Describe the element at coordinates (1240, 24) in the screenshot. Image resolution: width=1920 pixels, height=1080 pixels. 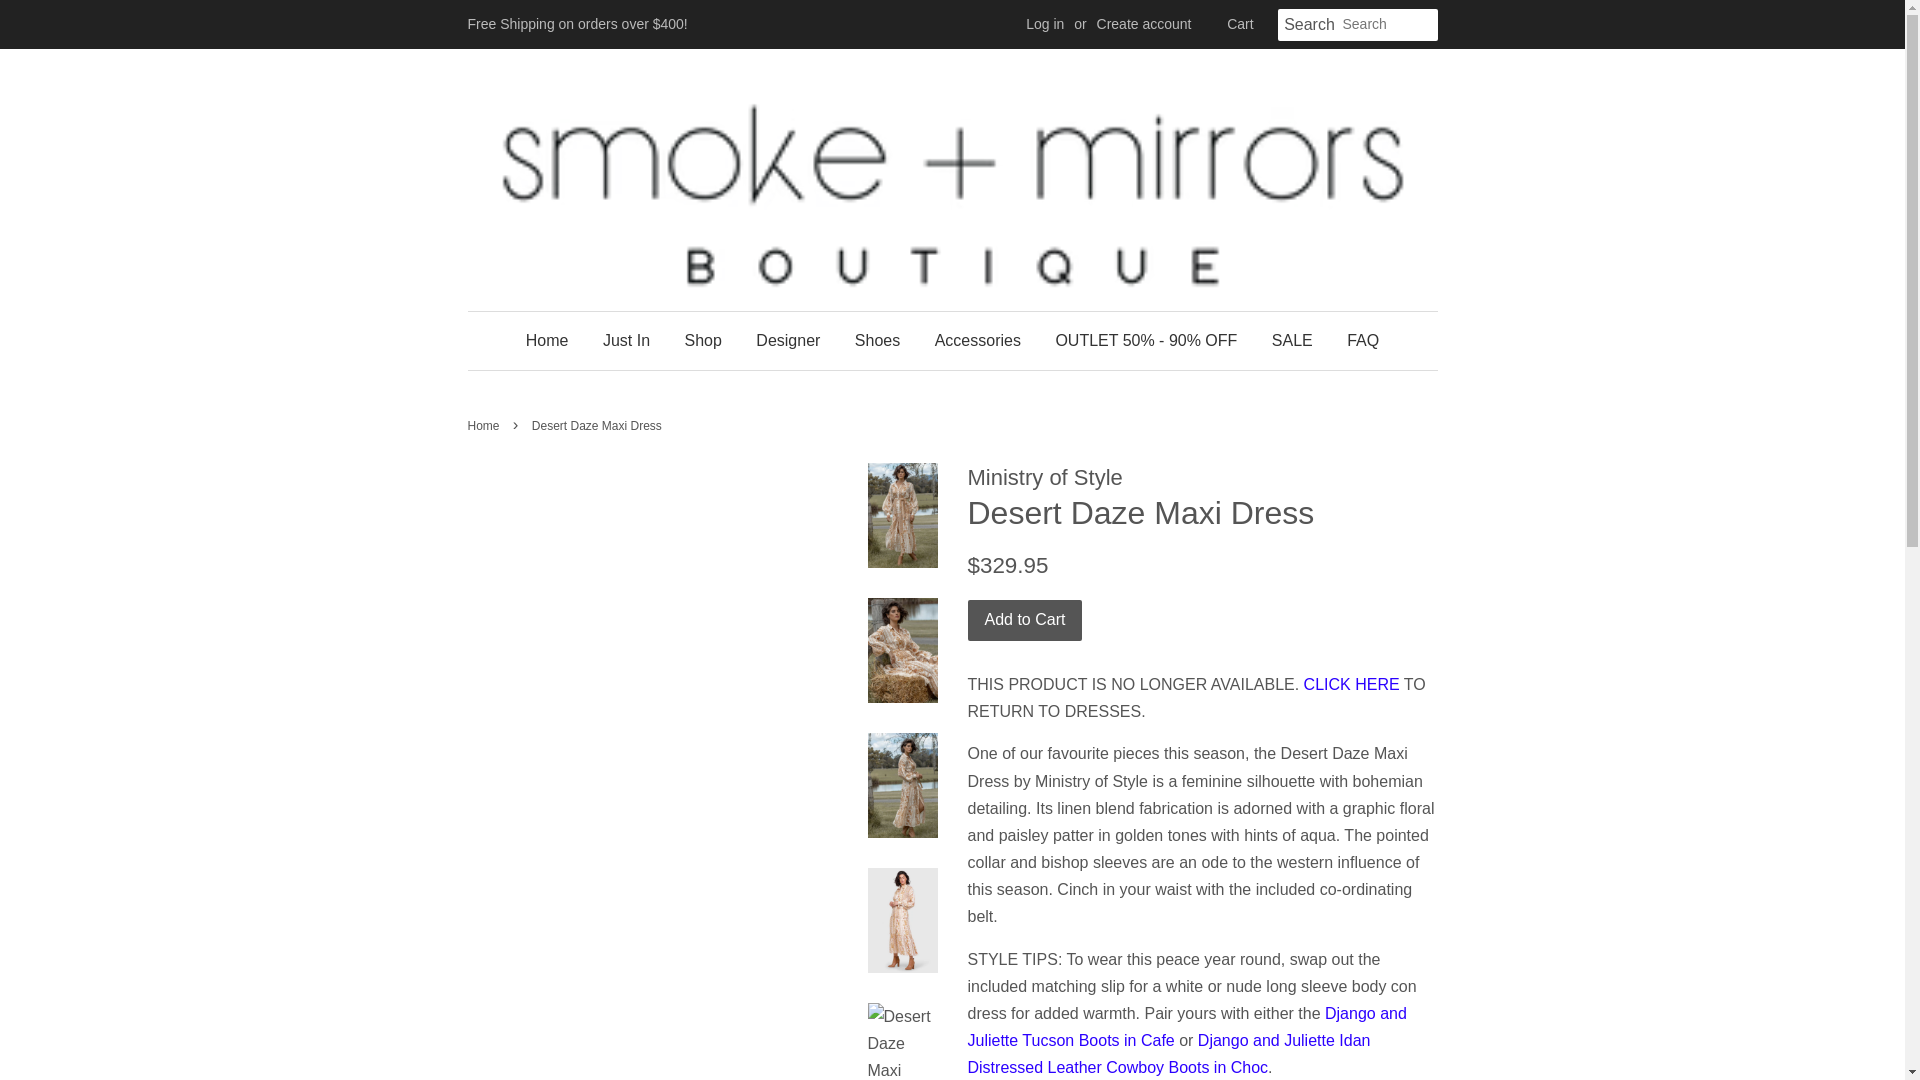
I see `Cart` at that location.